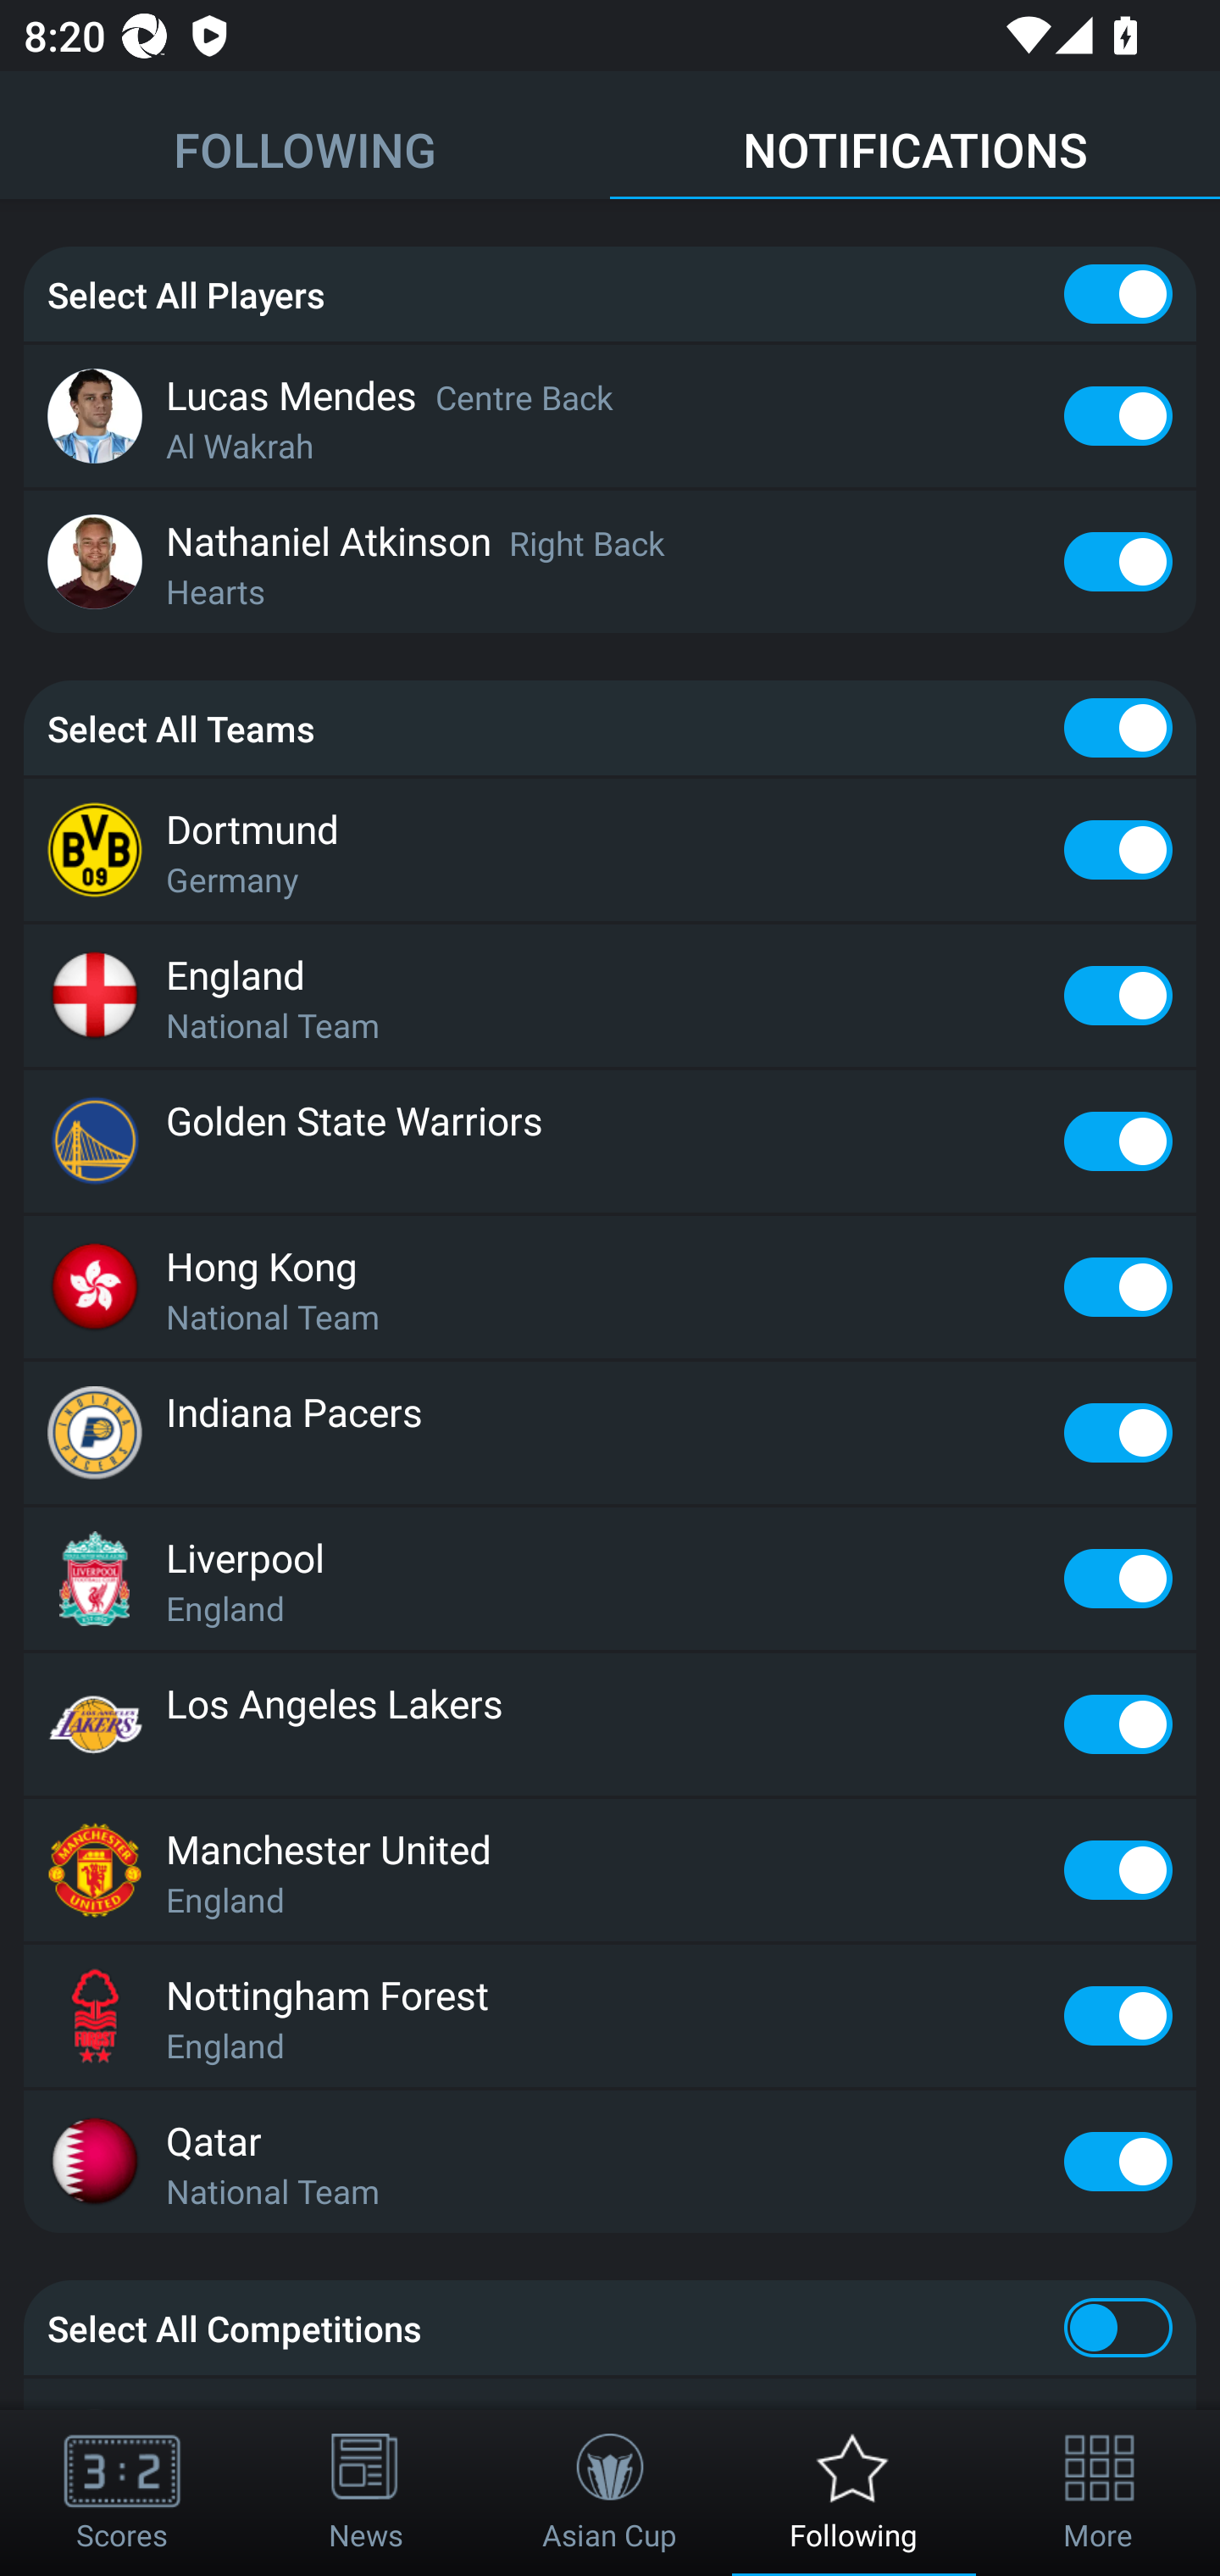  I want to click on Lucas Mendes Centre Back Al Wakrah, so click(610, 415).